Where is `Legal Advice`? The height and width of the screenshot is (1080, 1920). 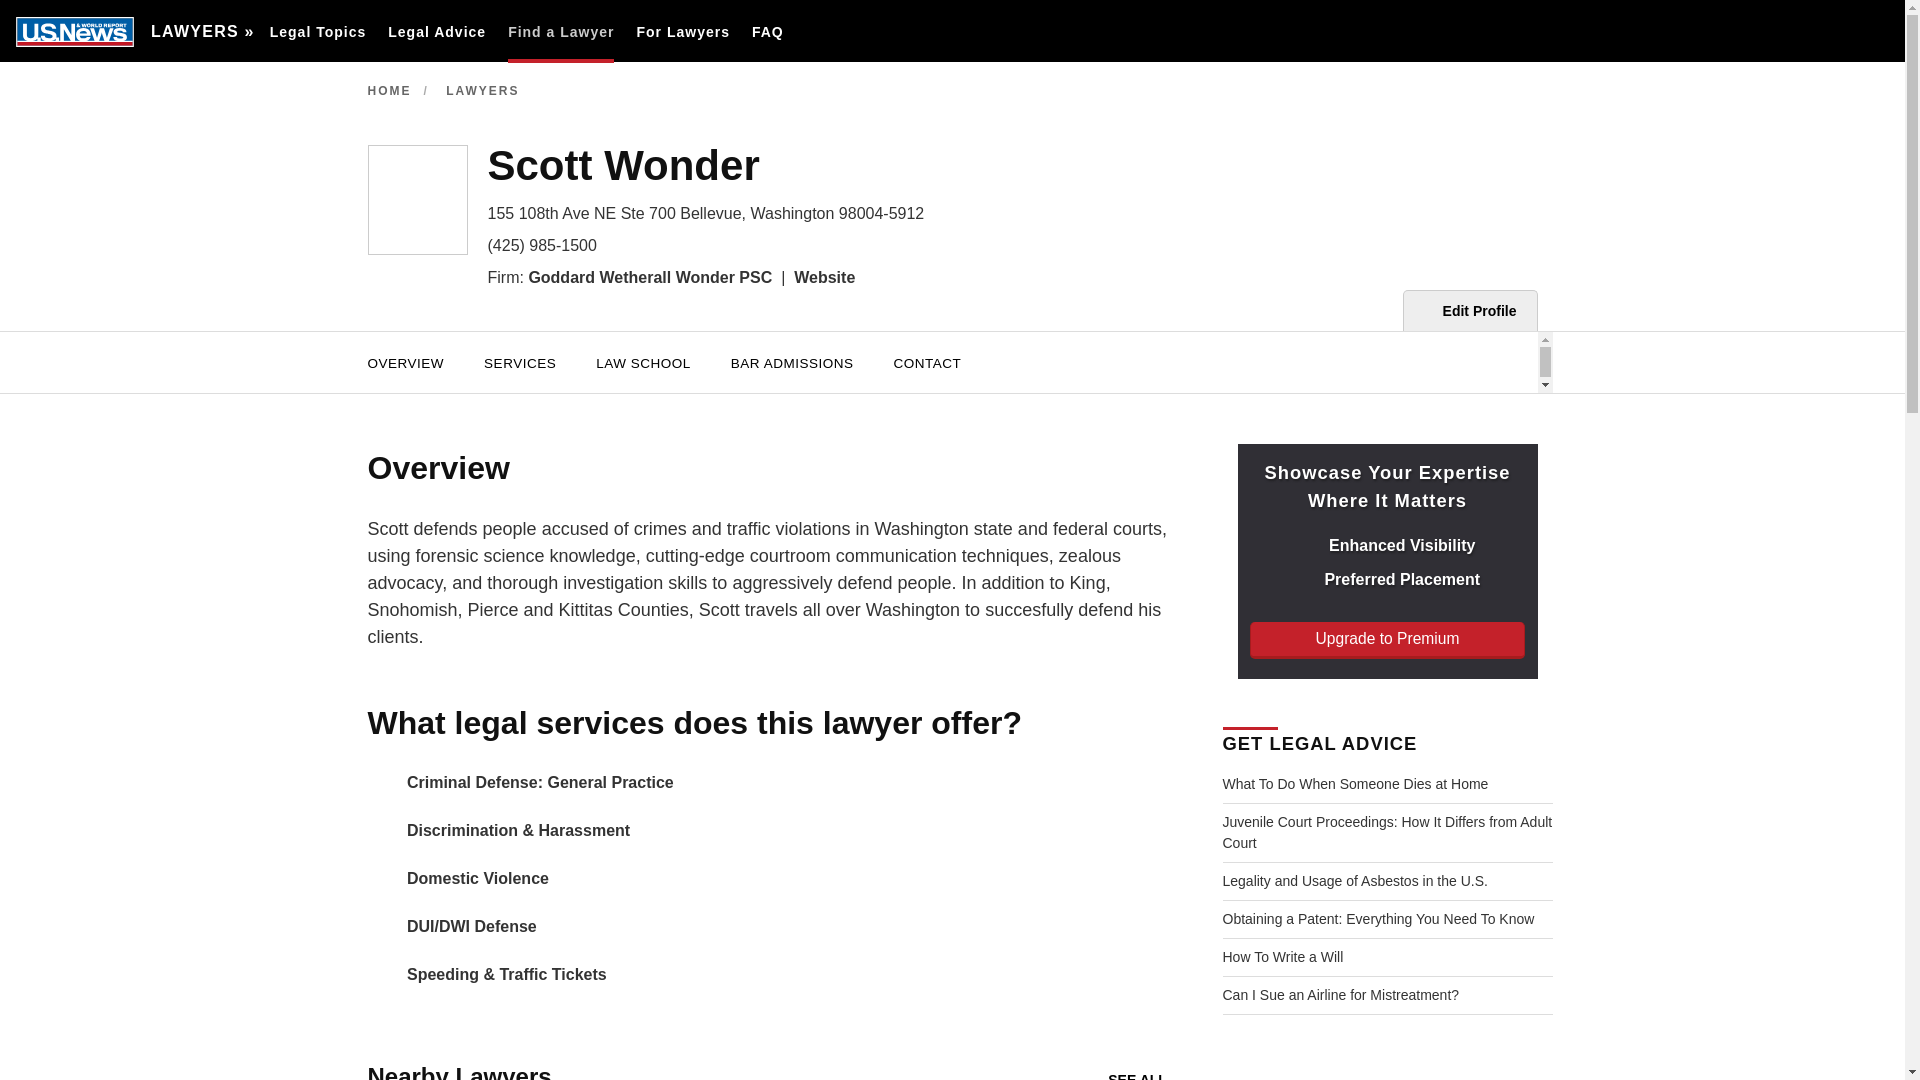
Legal Advice is located at coordinates (436, 31).